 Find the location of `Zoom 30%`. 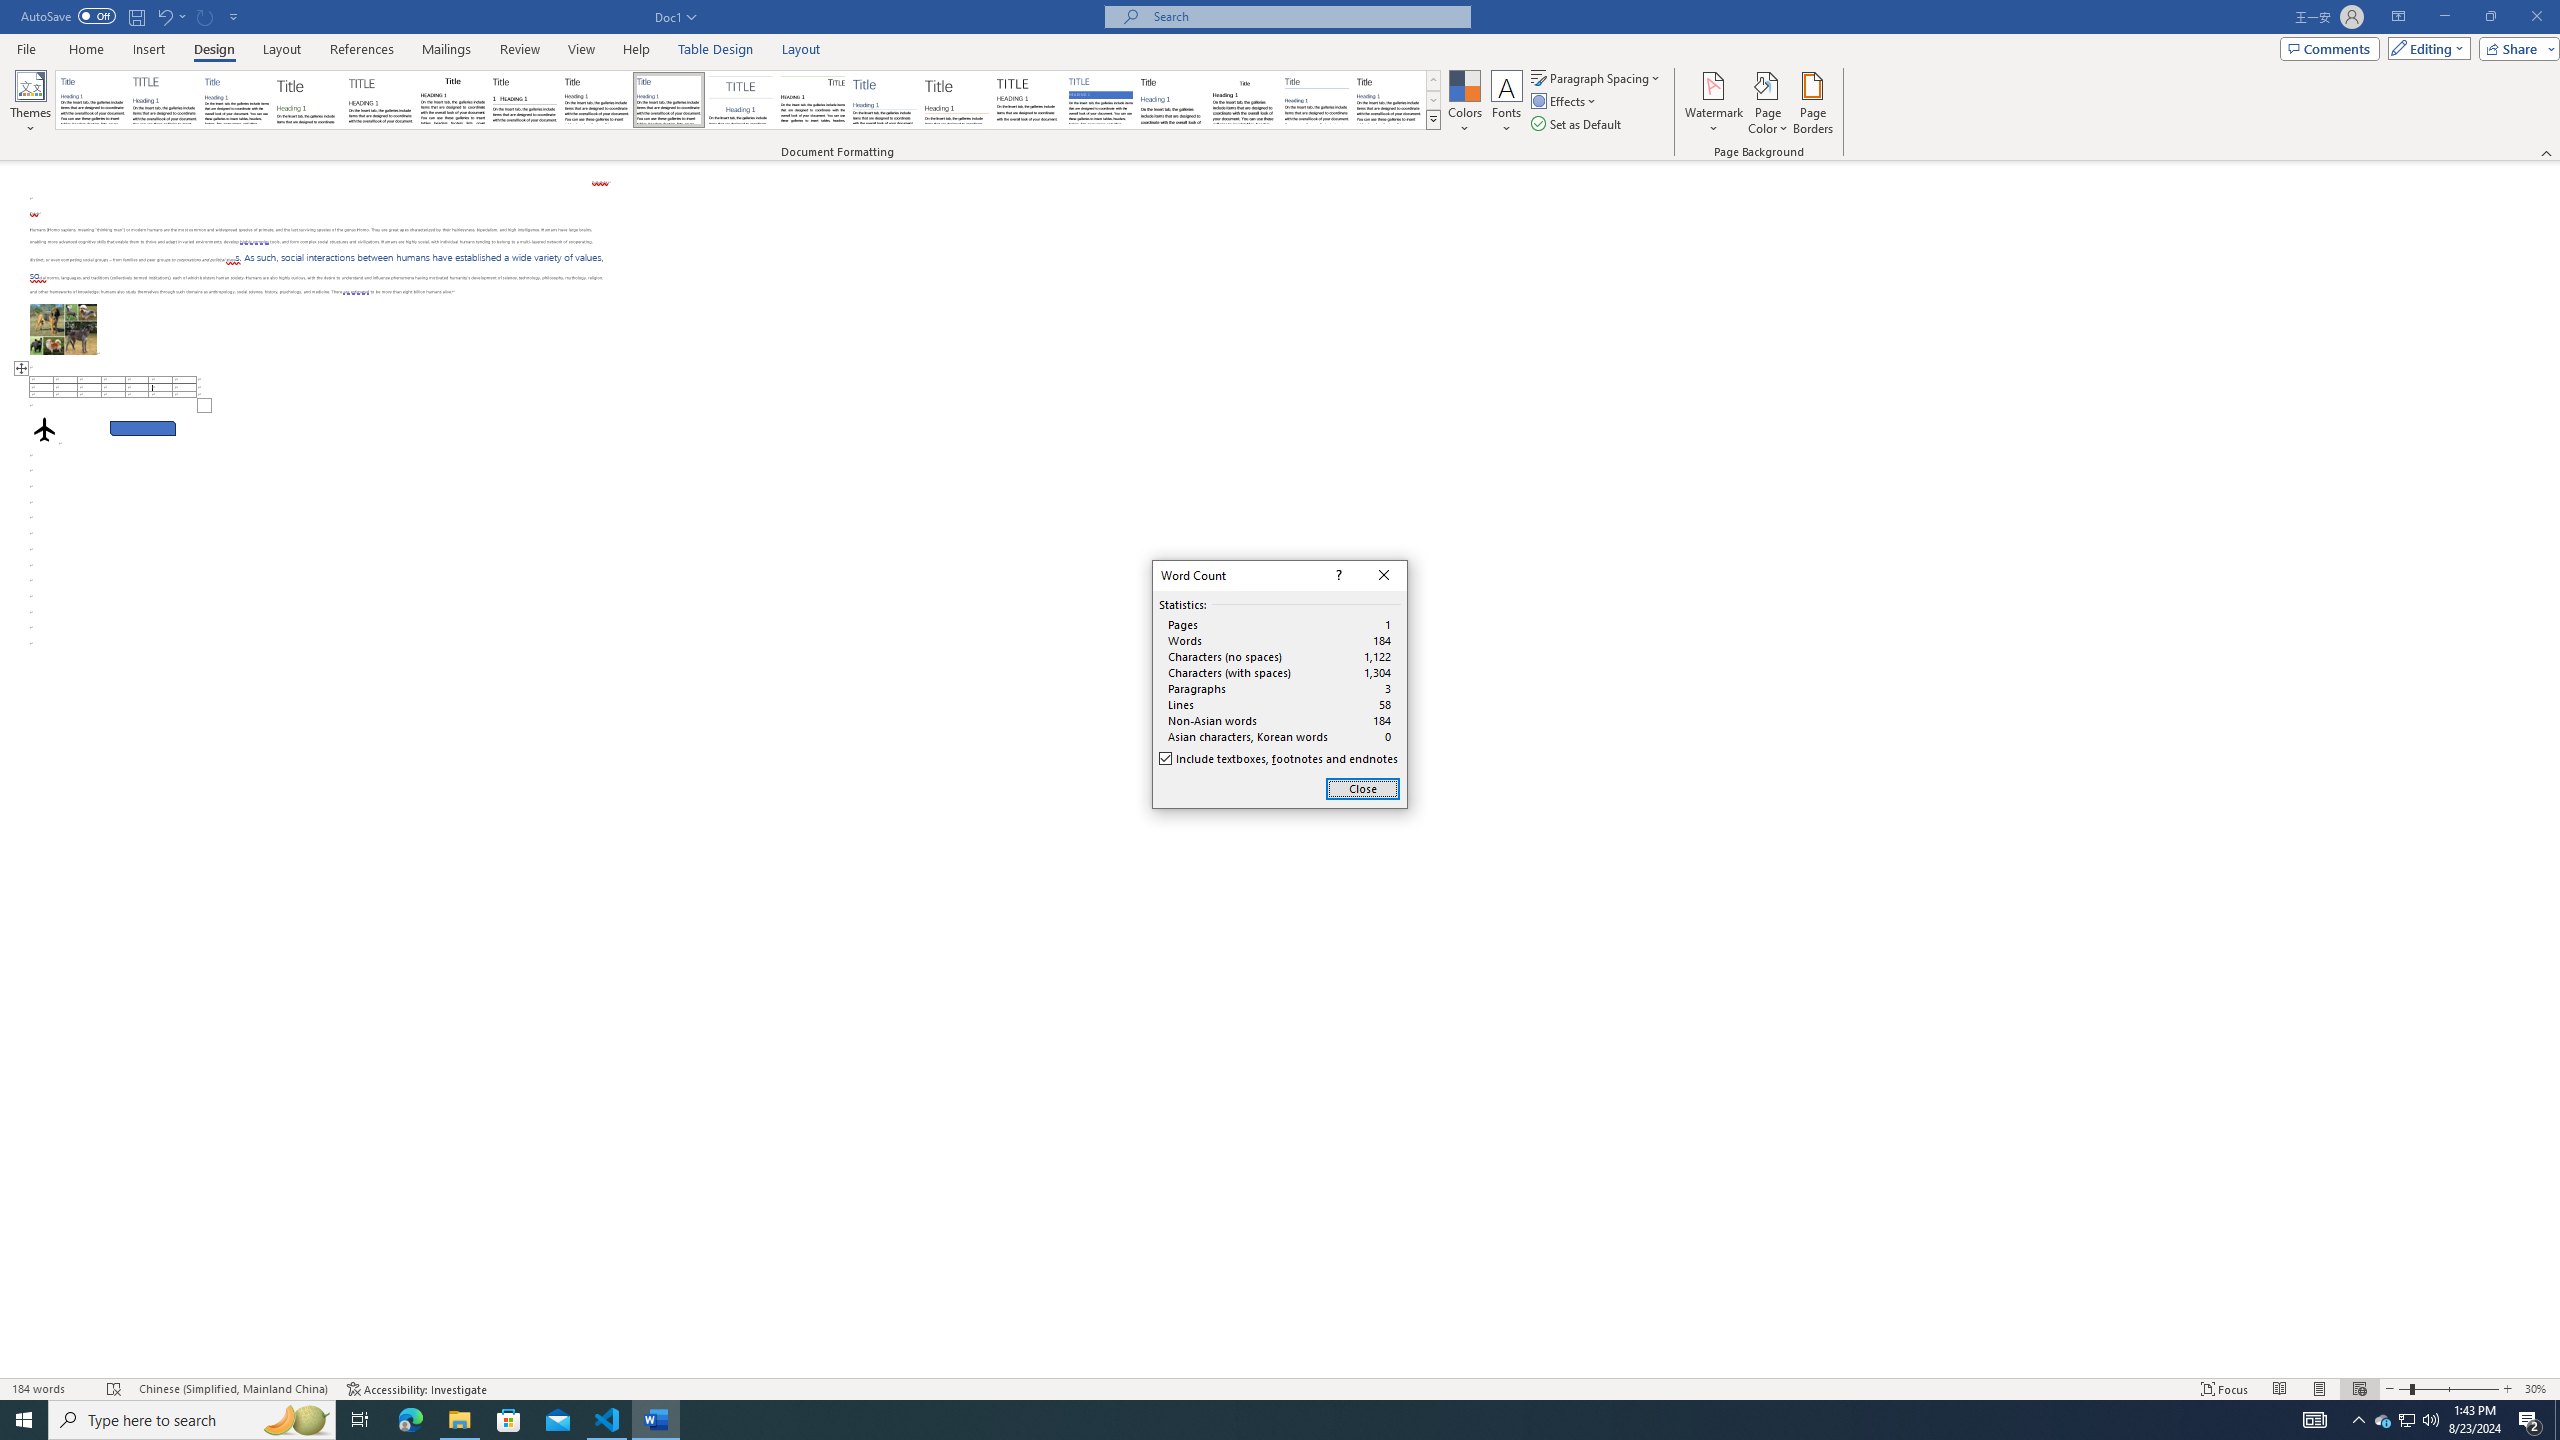

Zoom 30% is located at coordinates (2538, 1389).